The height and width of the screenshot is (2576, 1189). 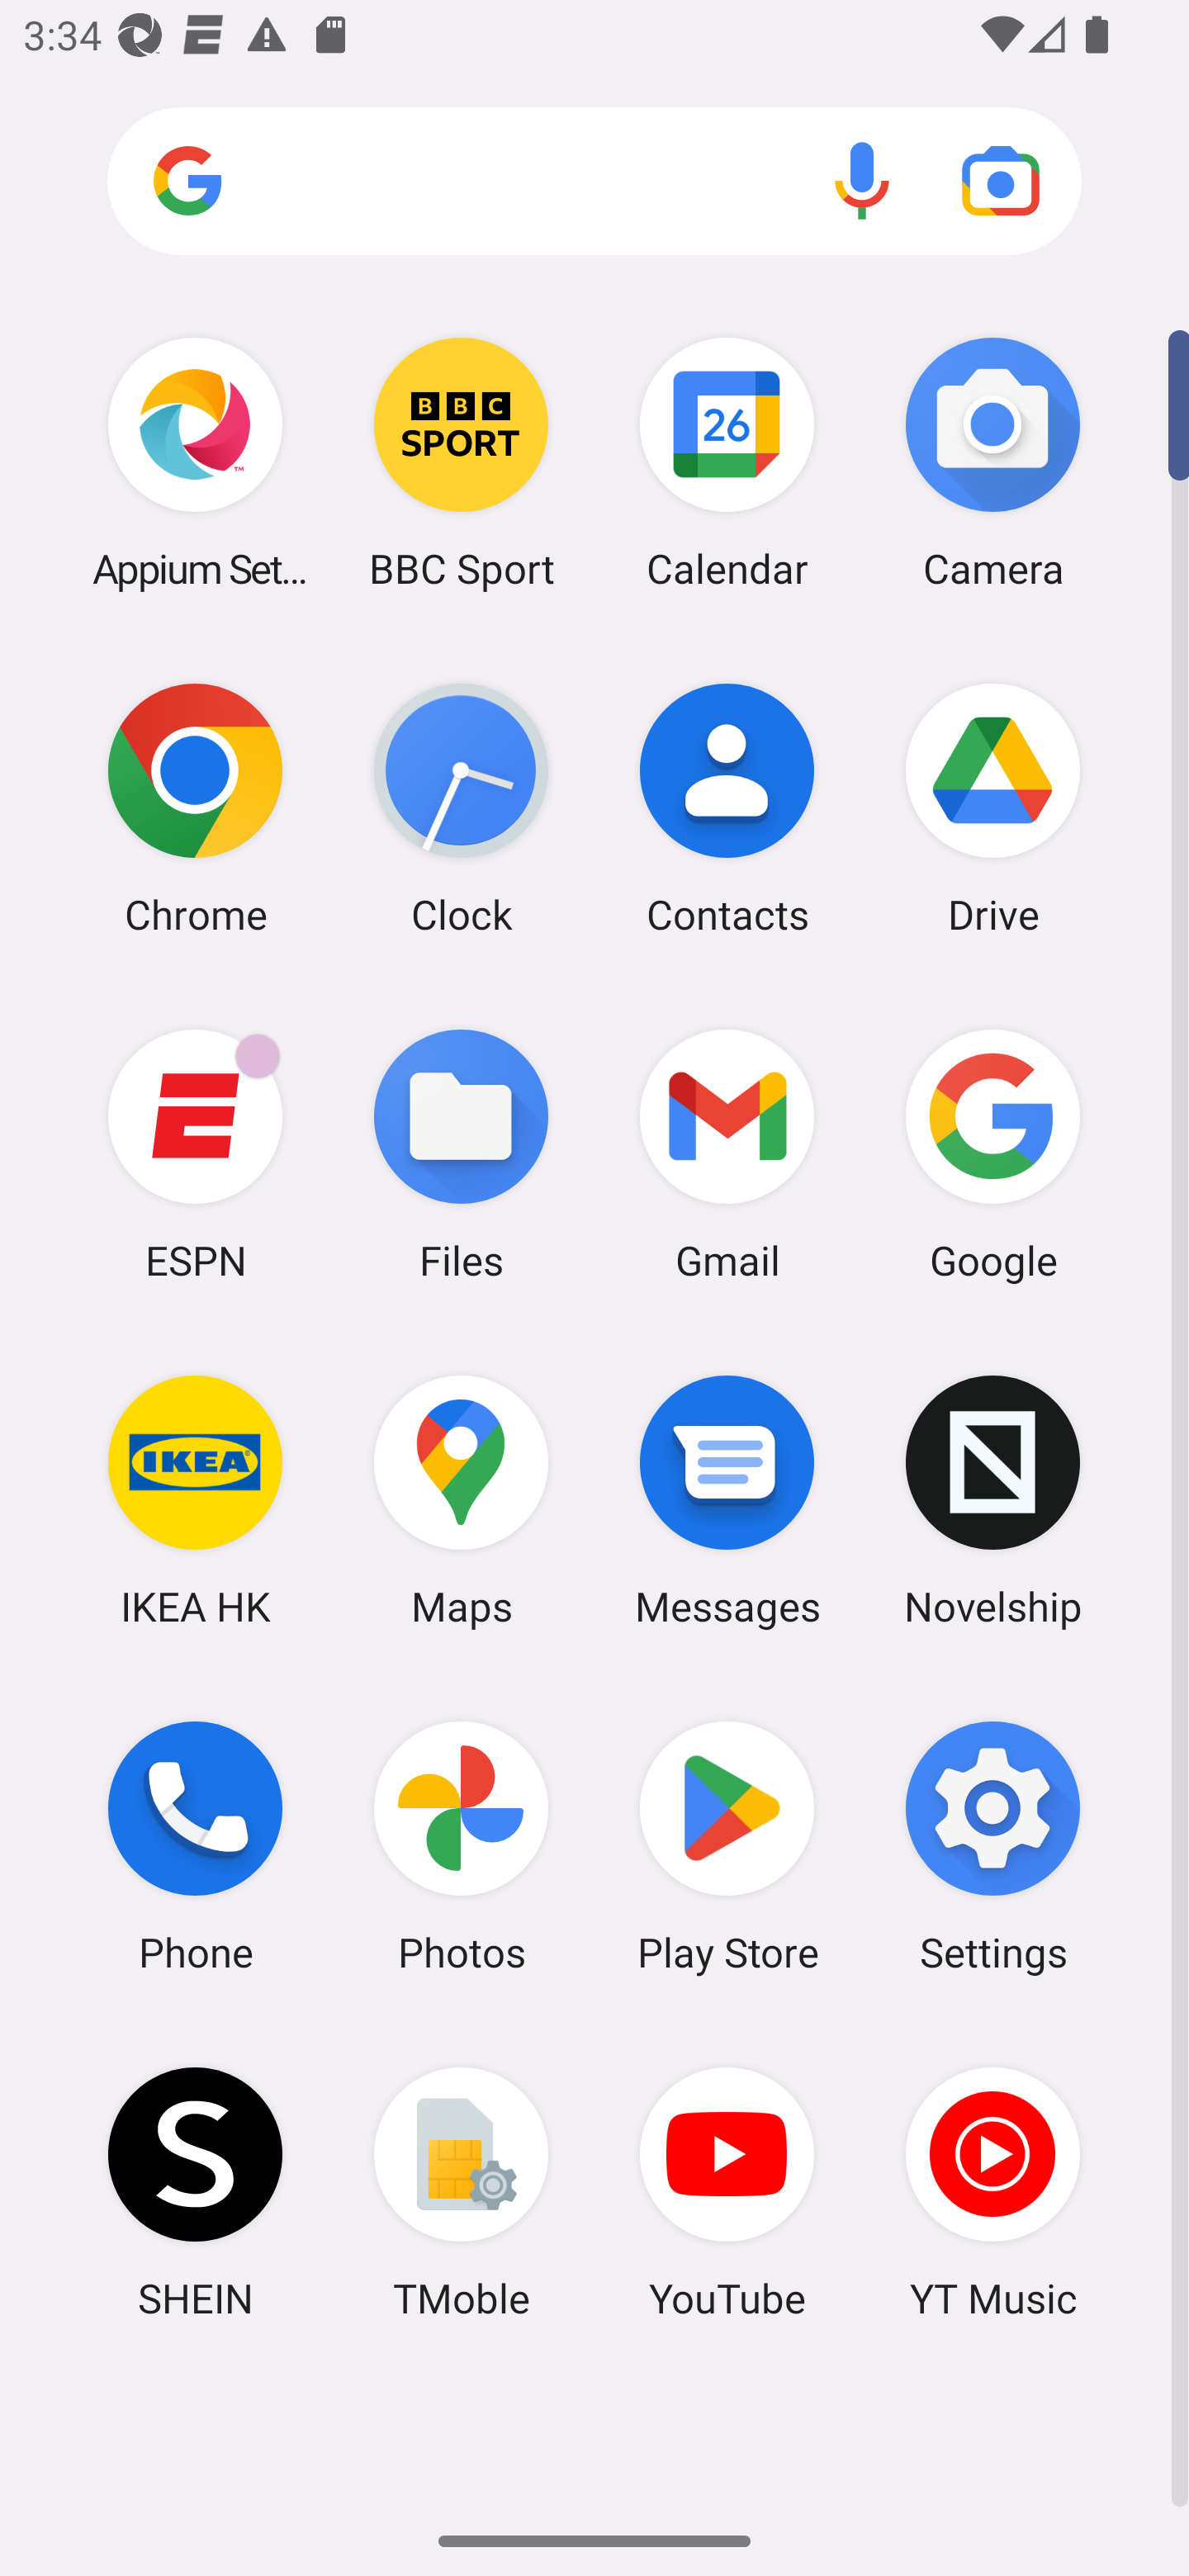 I want to click on Calendar, so click(x=727, y=462).